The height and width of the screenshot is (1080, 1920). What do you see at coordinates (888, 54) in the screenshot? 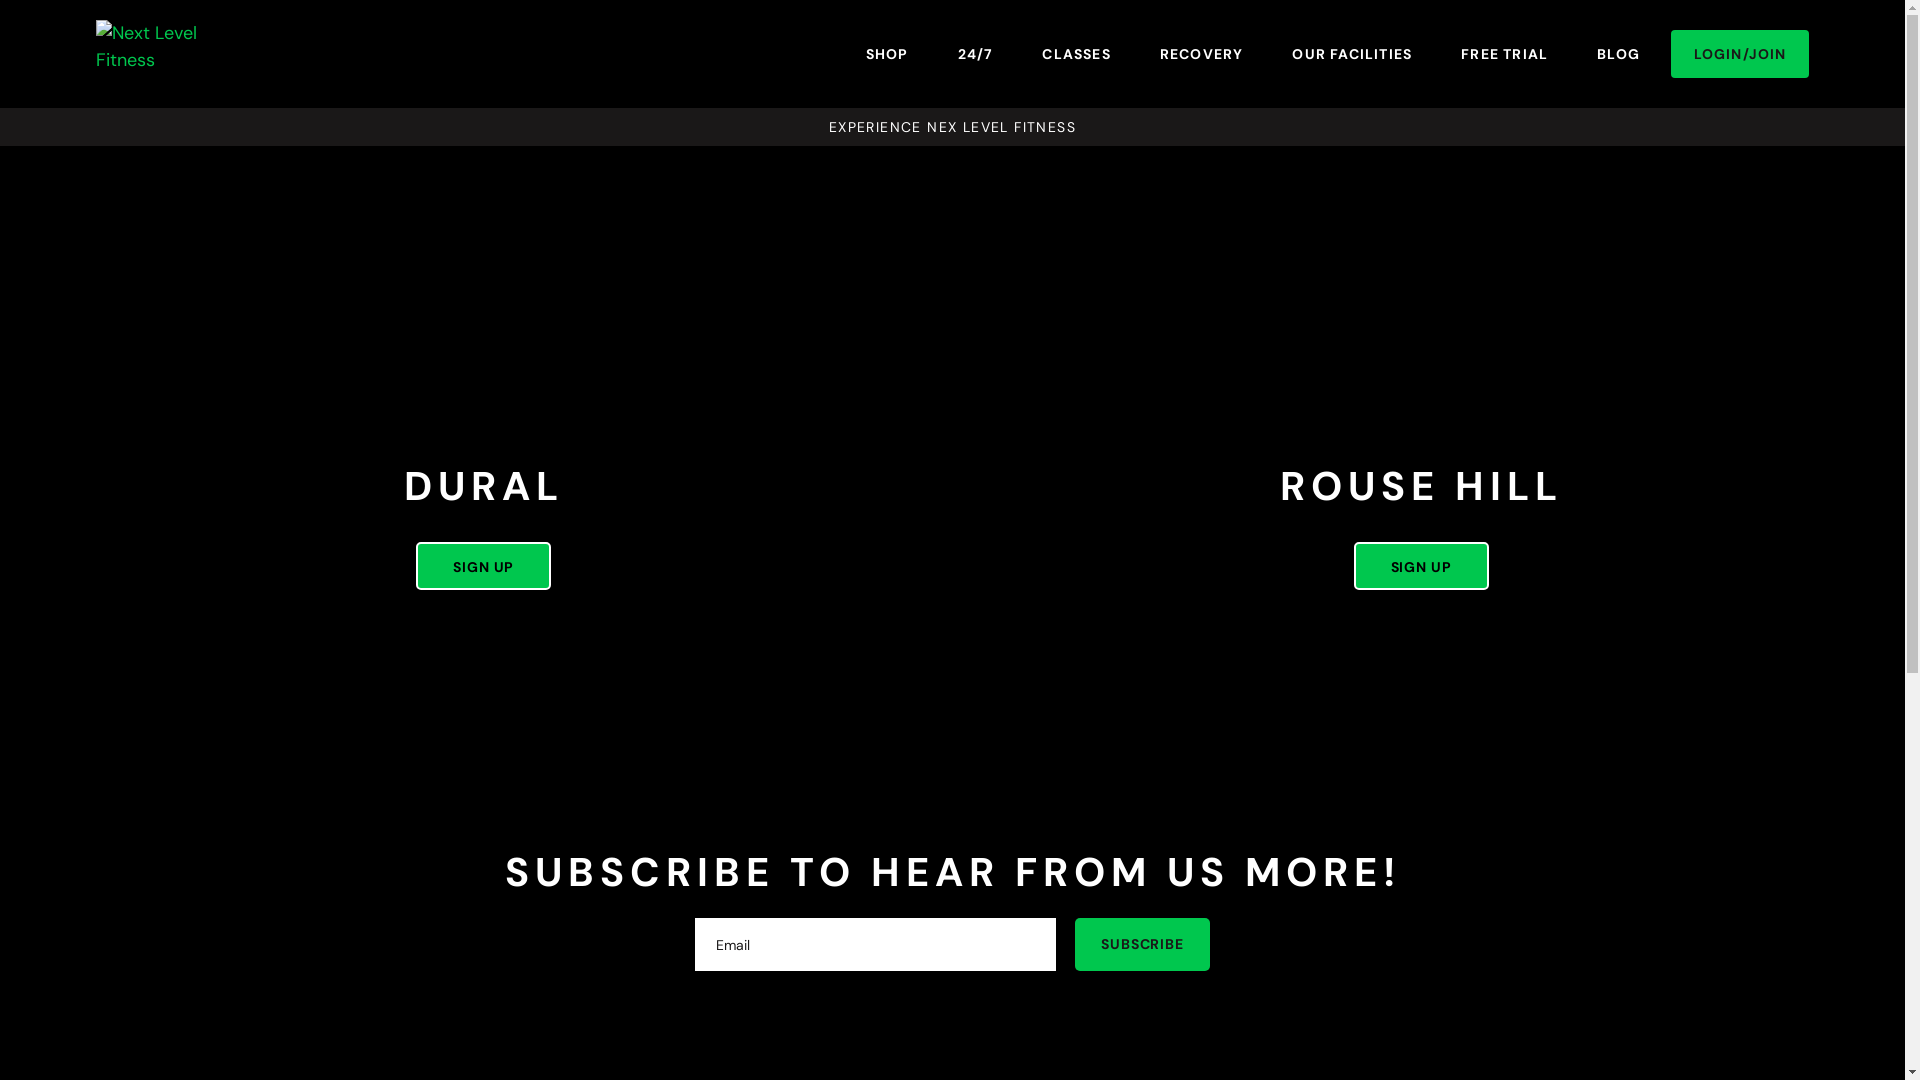
I see `SHOP` at bounding box center [888, 54].